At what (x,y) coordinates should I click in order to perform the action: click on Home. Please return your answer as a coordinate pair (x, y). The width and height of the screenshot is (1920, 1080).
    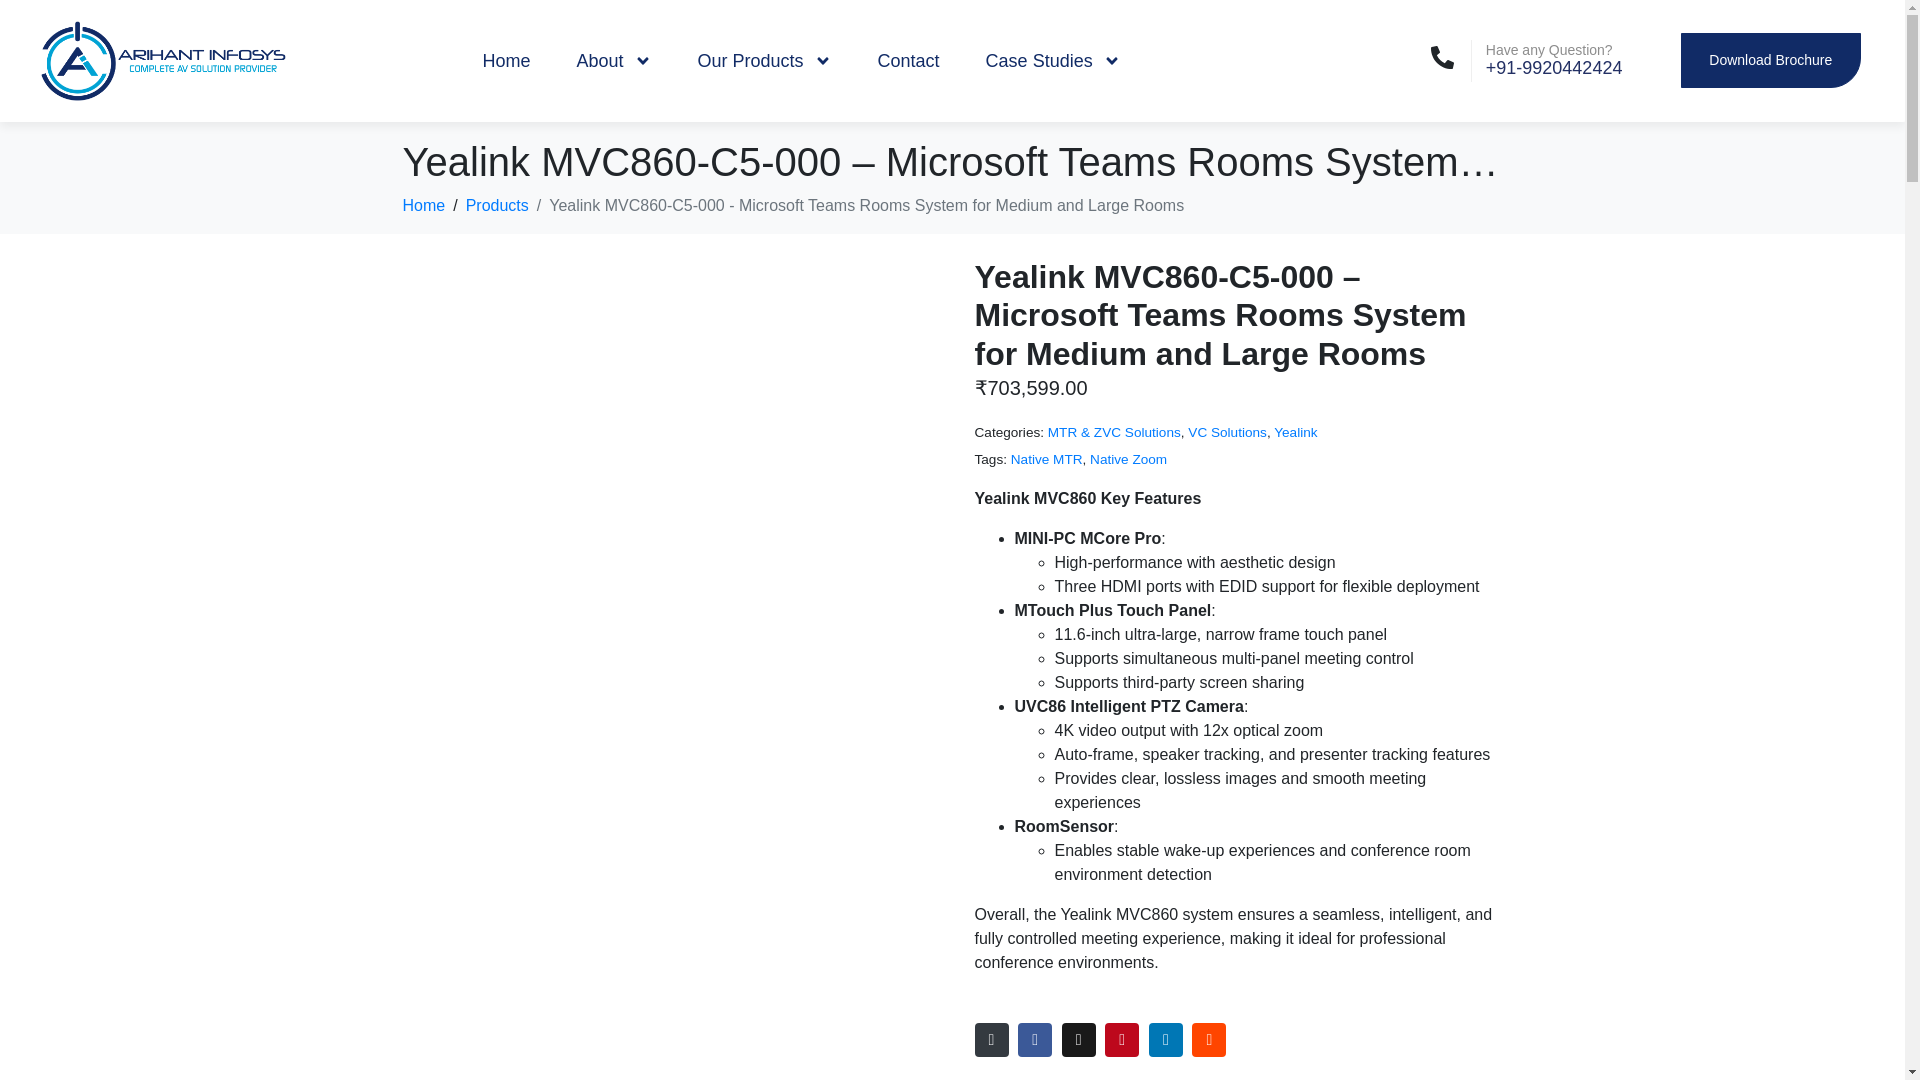
    Looking at the image, I should click on (506, 60).